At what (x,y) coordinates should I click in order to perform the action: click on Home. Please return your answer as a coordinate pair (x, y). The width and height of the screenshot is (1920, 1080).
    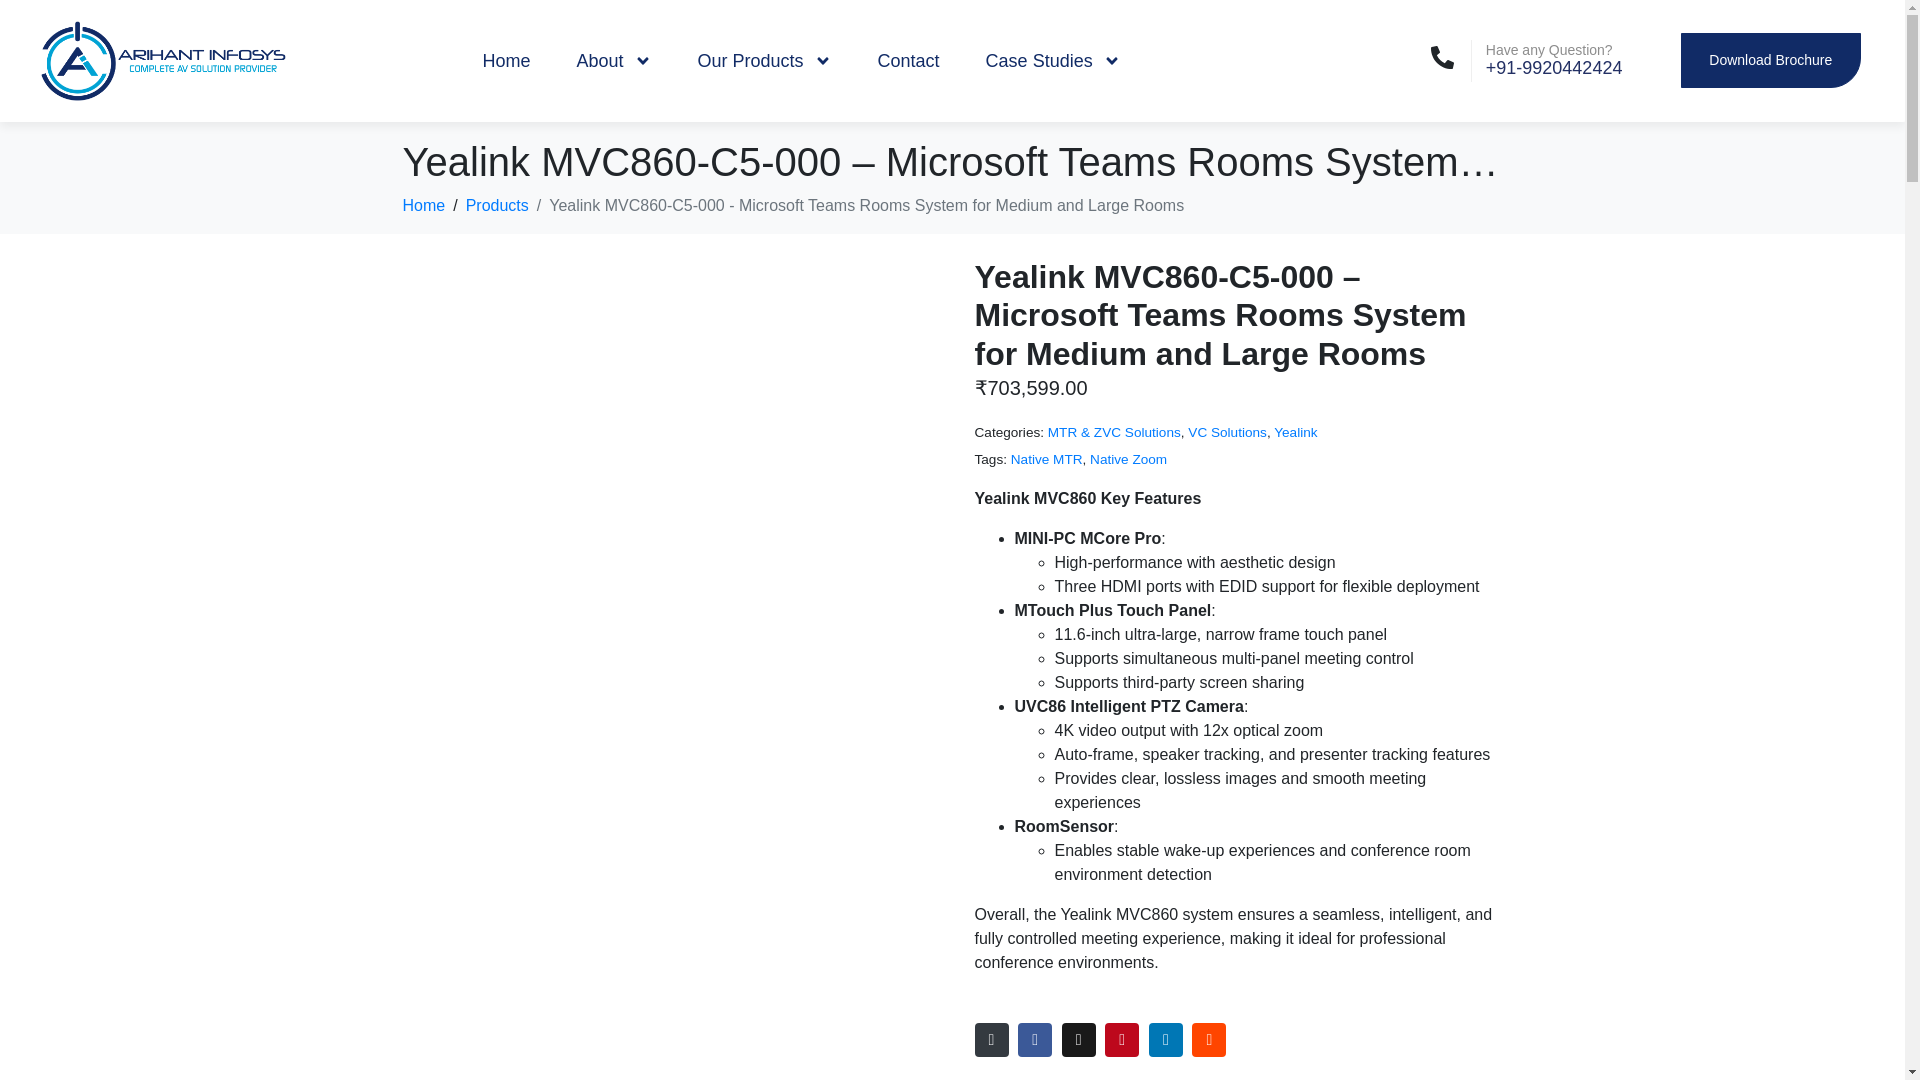
    Looking at the image, I should click on (506, 60).